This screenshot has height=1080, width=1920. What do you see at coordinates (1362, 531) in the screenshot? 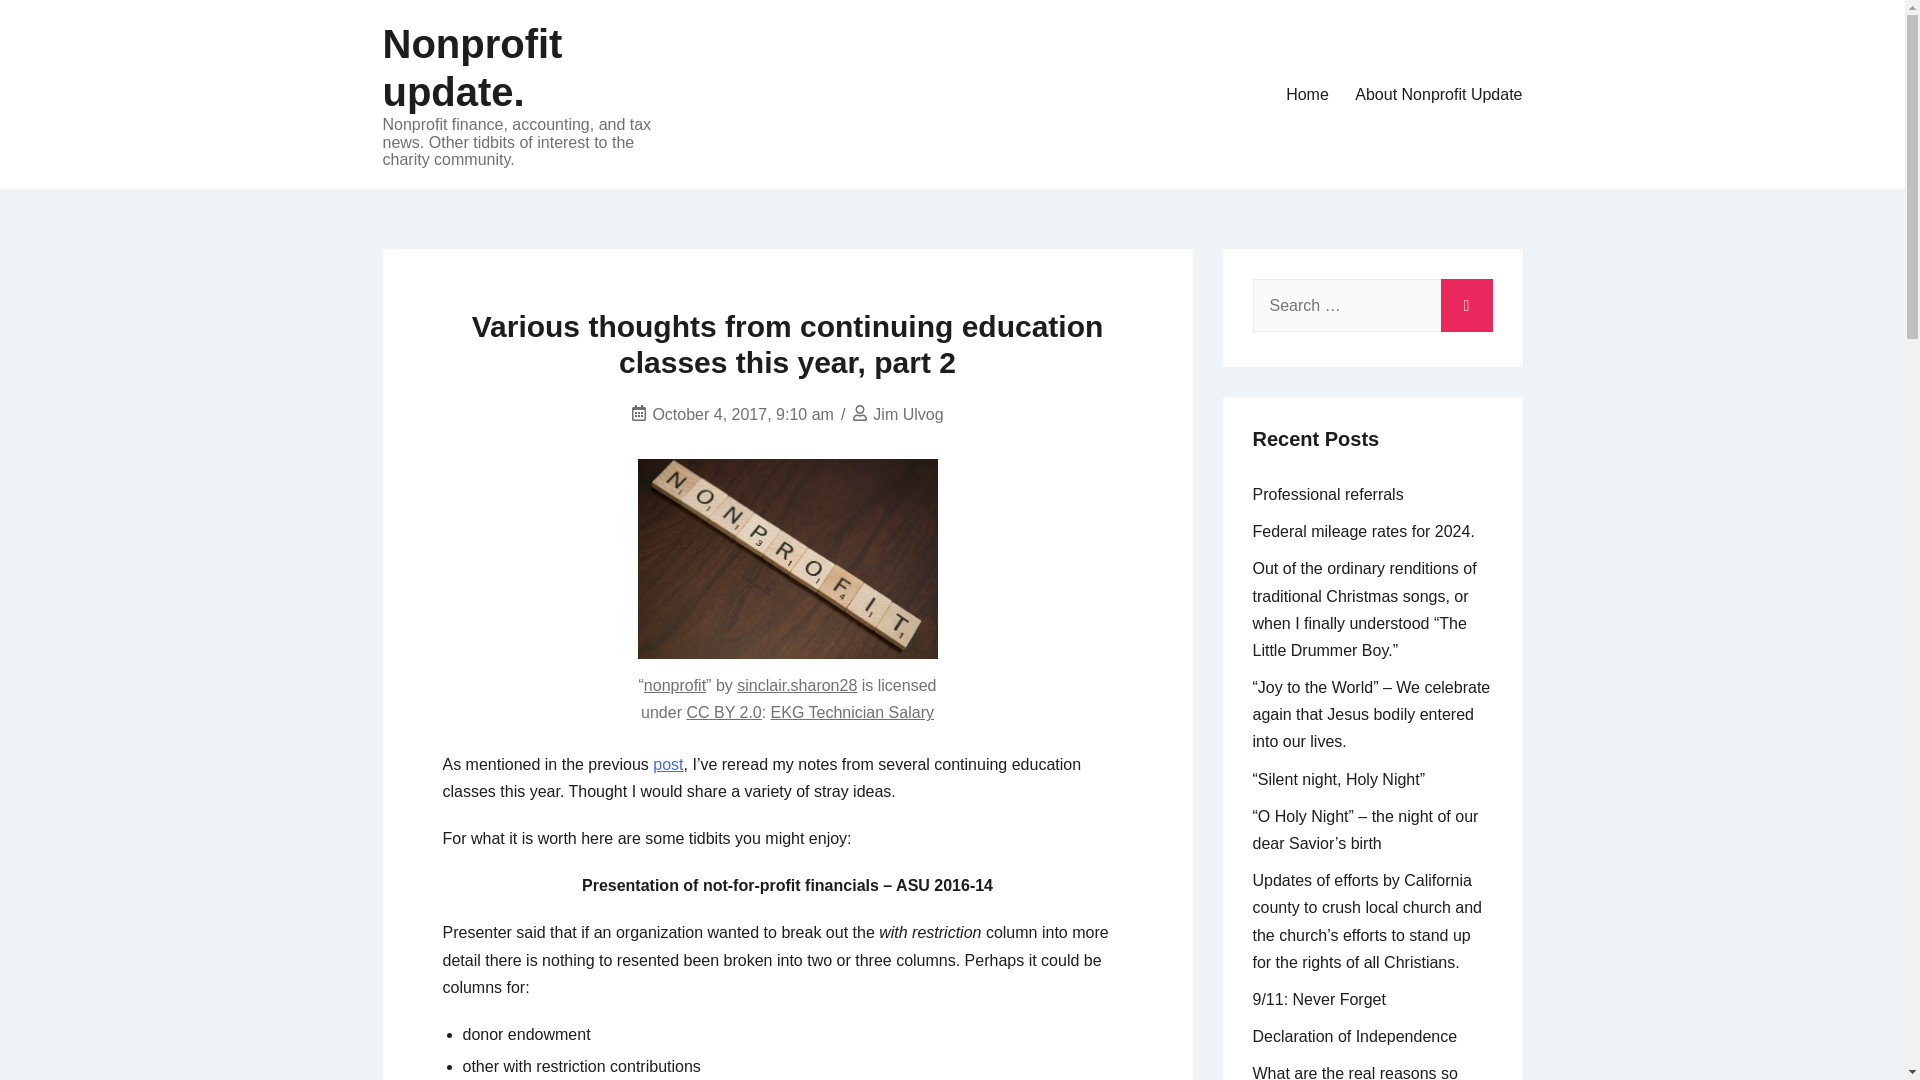
I see `Federal mileage rates for 2024.` at bounding box center [1362, 531].